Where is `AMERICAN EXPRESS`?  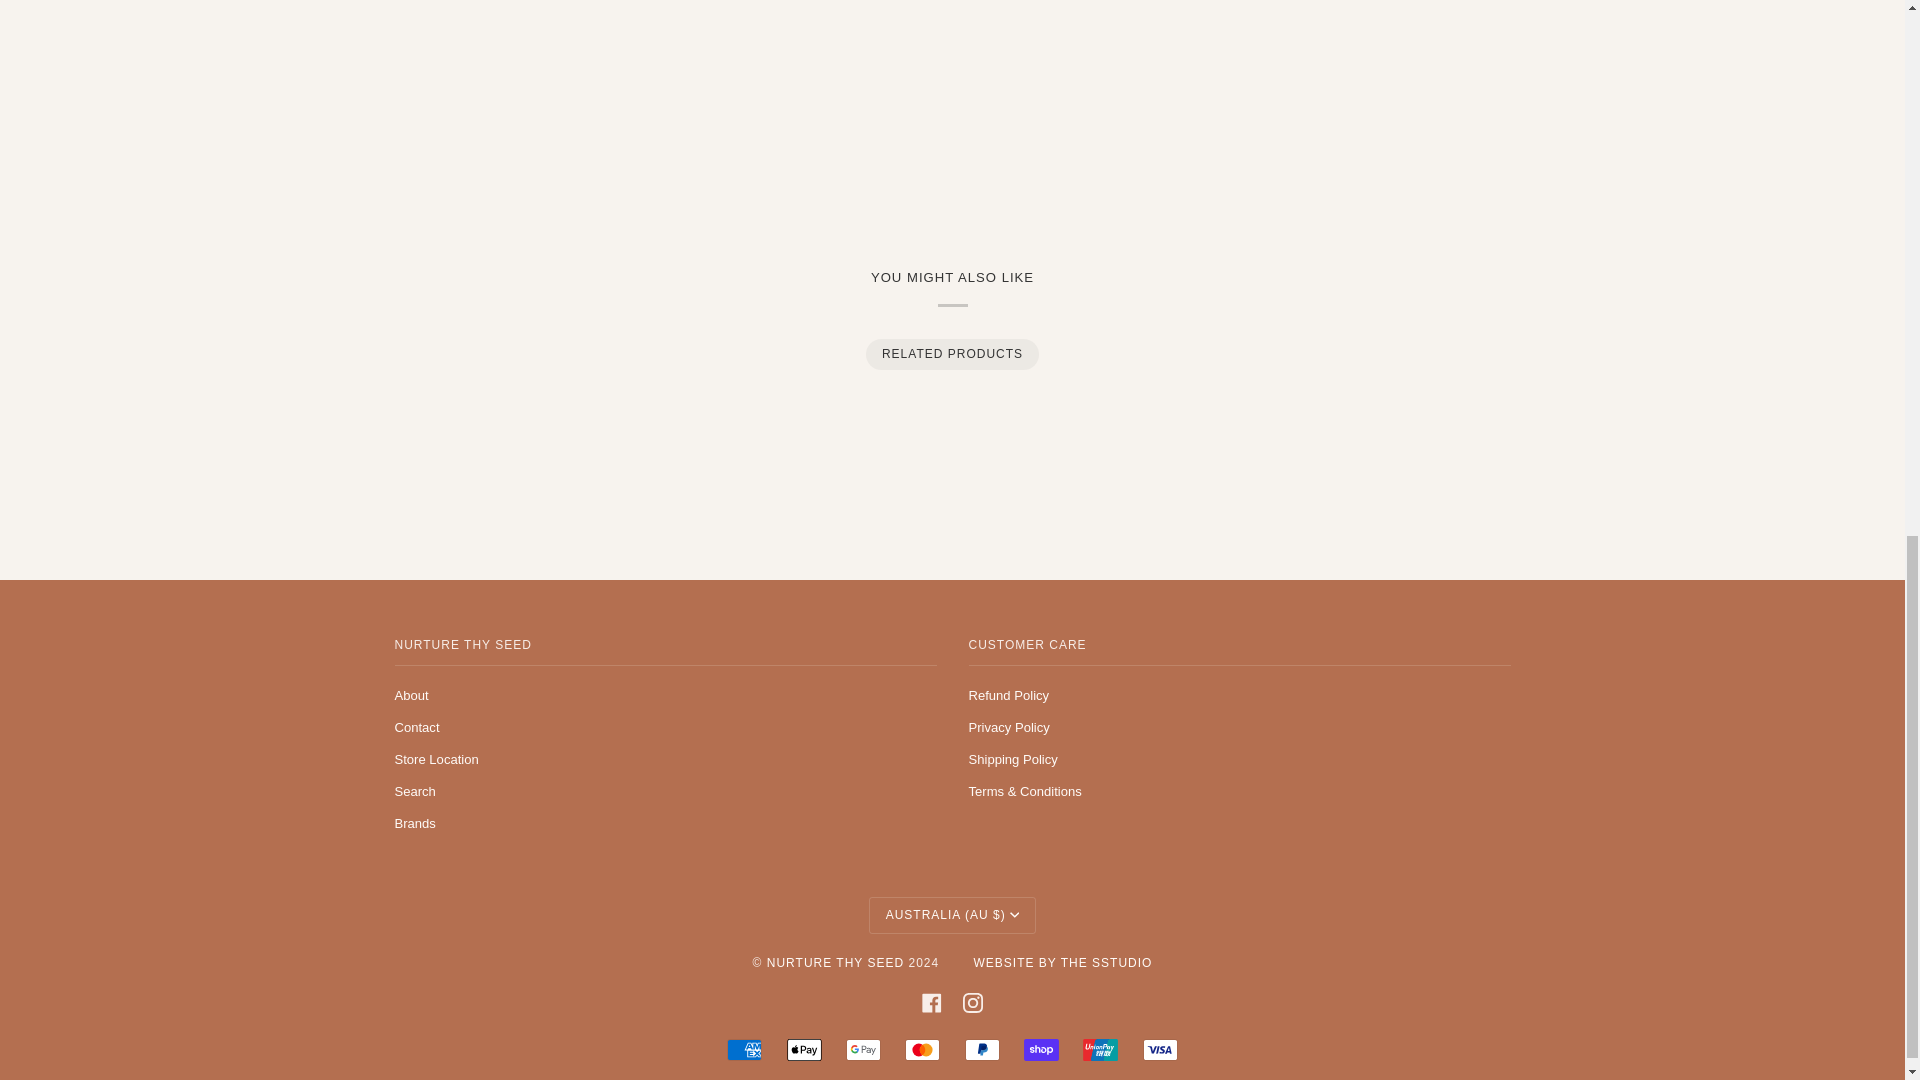
AMERICAN EXPRESS is located at coordinates (744, 1049).